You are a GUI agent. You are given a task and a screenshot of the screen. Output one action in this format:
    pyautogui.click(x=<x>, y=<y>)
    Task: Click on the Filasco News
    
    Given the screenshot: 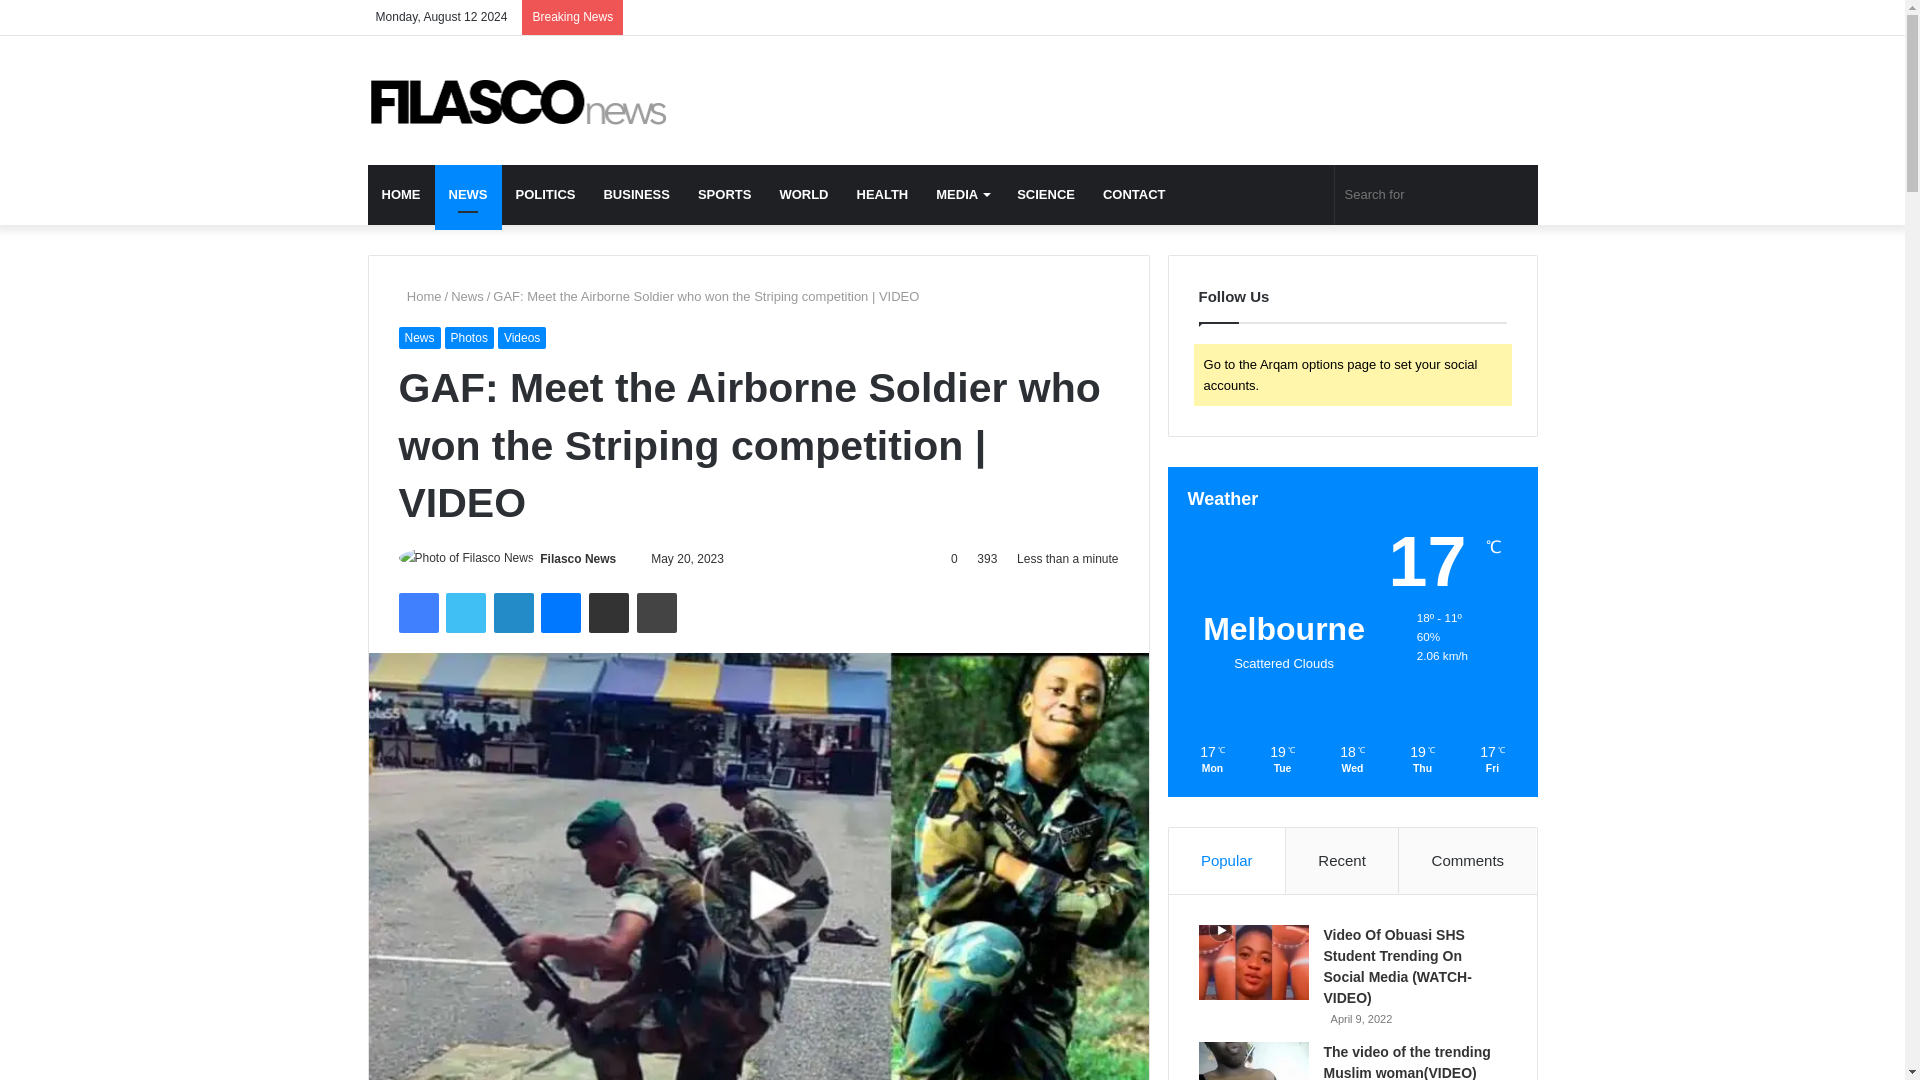 What is the action you would take?
    pyautogui.click(x=518, y=100)
    